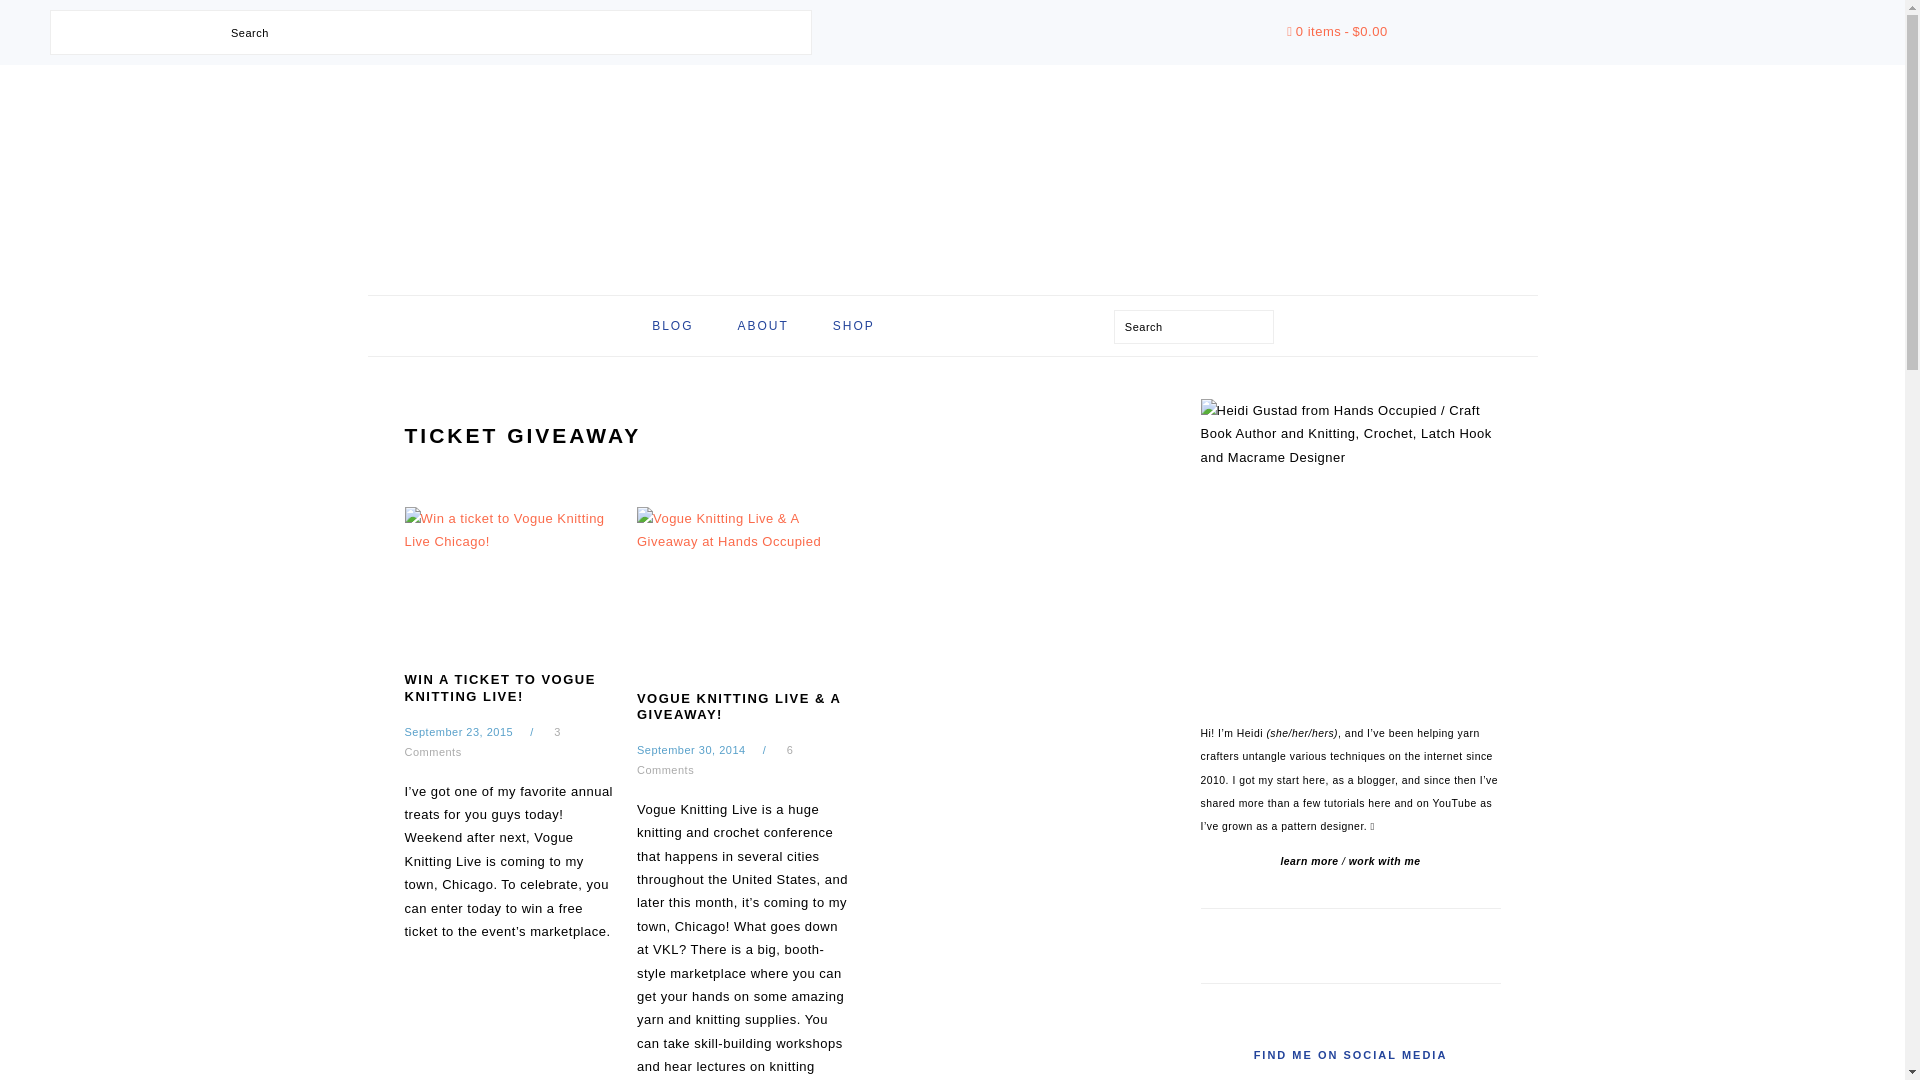  Describe the element at coordinates (1309, 862) in the screenshot. I see `learn more` at that location.